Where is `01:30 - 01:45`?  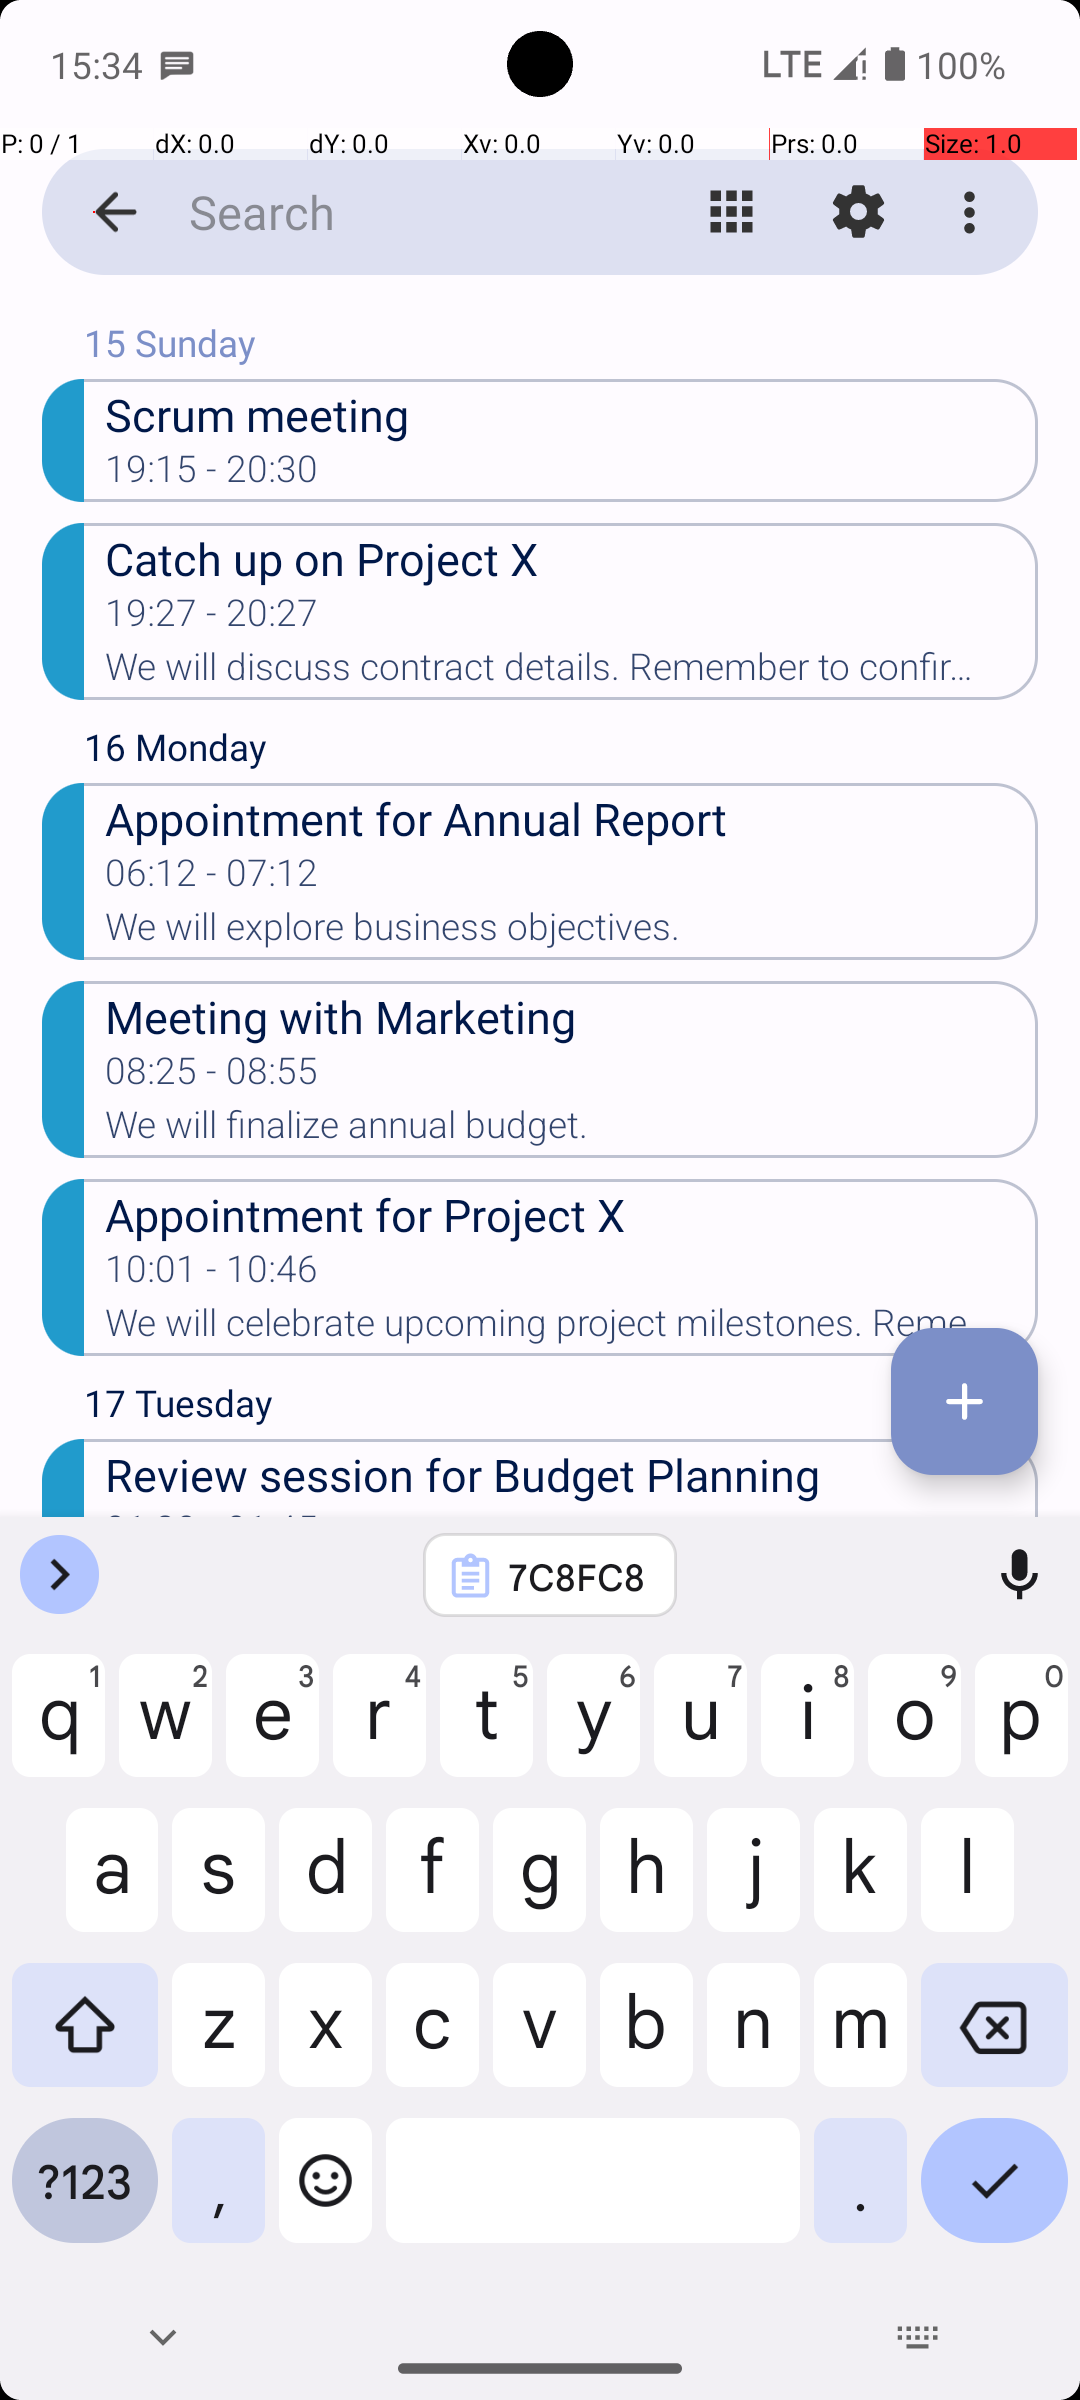
01:30 - 01:45 is located at coordinates (212, 1512).